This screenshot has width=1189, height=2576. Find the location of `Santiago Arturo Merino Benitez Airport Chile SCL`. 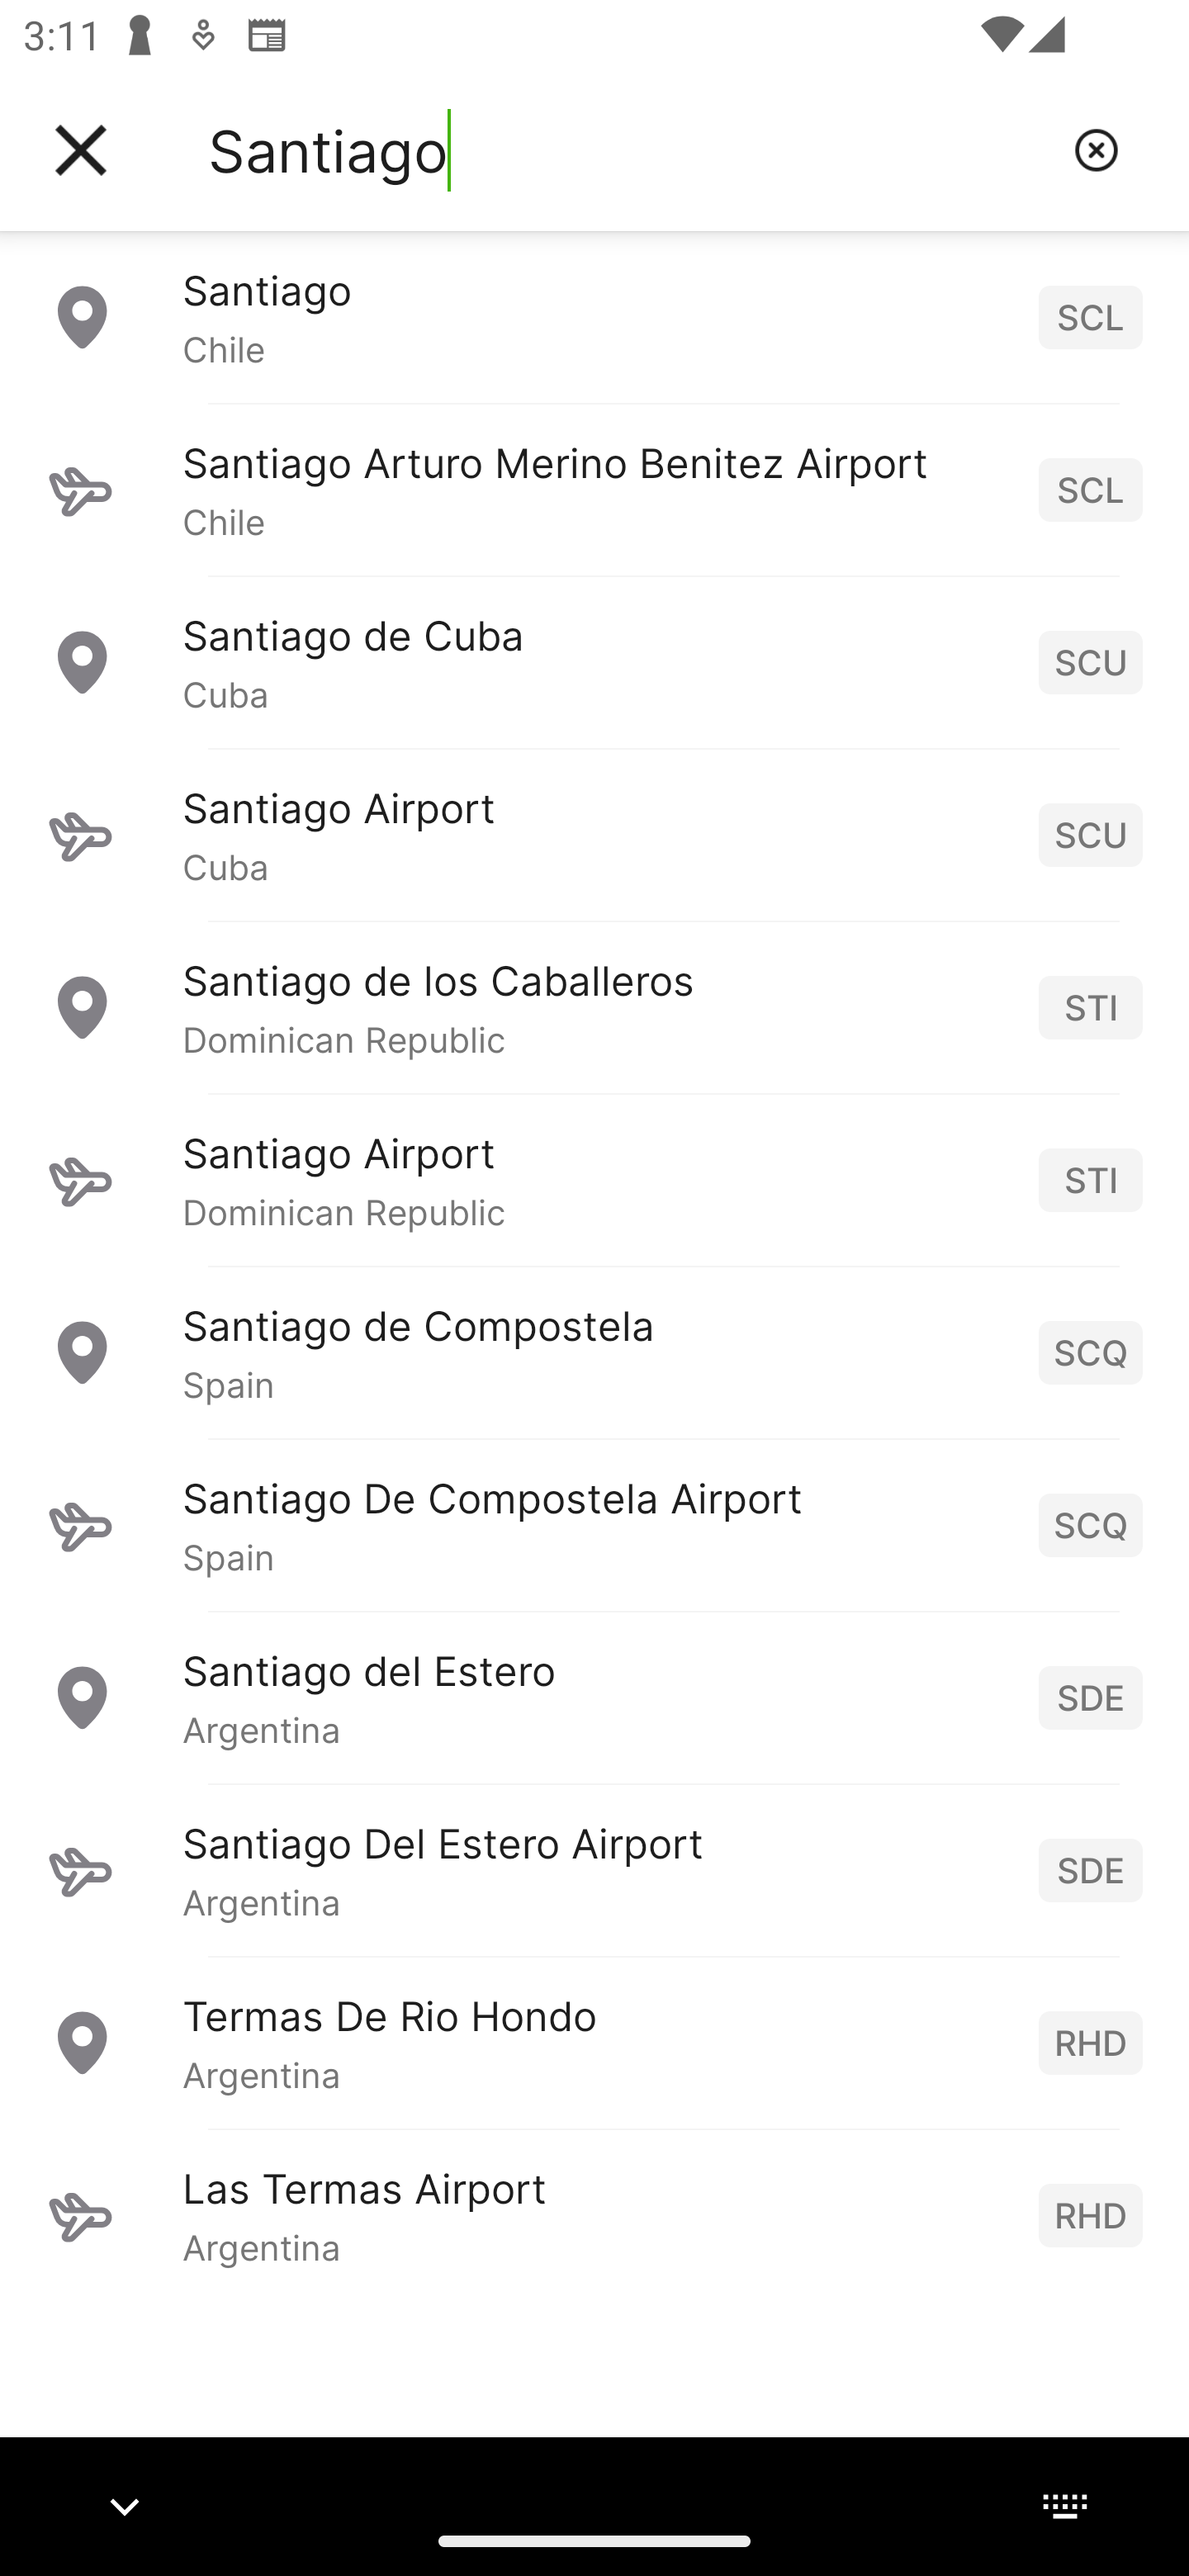

Santiago Arturo Merino Benitez Airport Chile SCL is located at coordinates (594, 489).